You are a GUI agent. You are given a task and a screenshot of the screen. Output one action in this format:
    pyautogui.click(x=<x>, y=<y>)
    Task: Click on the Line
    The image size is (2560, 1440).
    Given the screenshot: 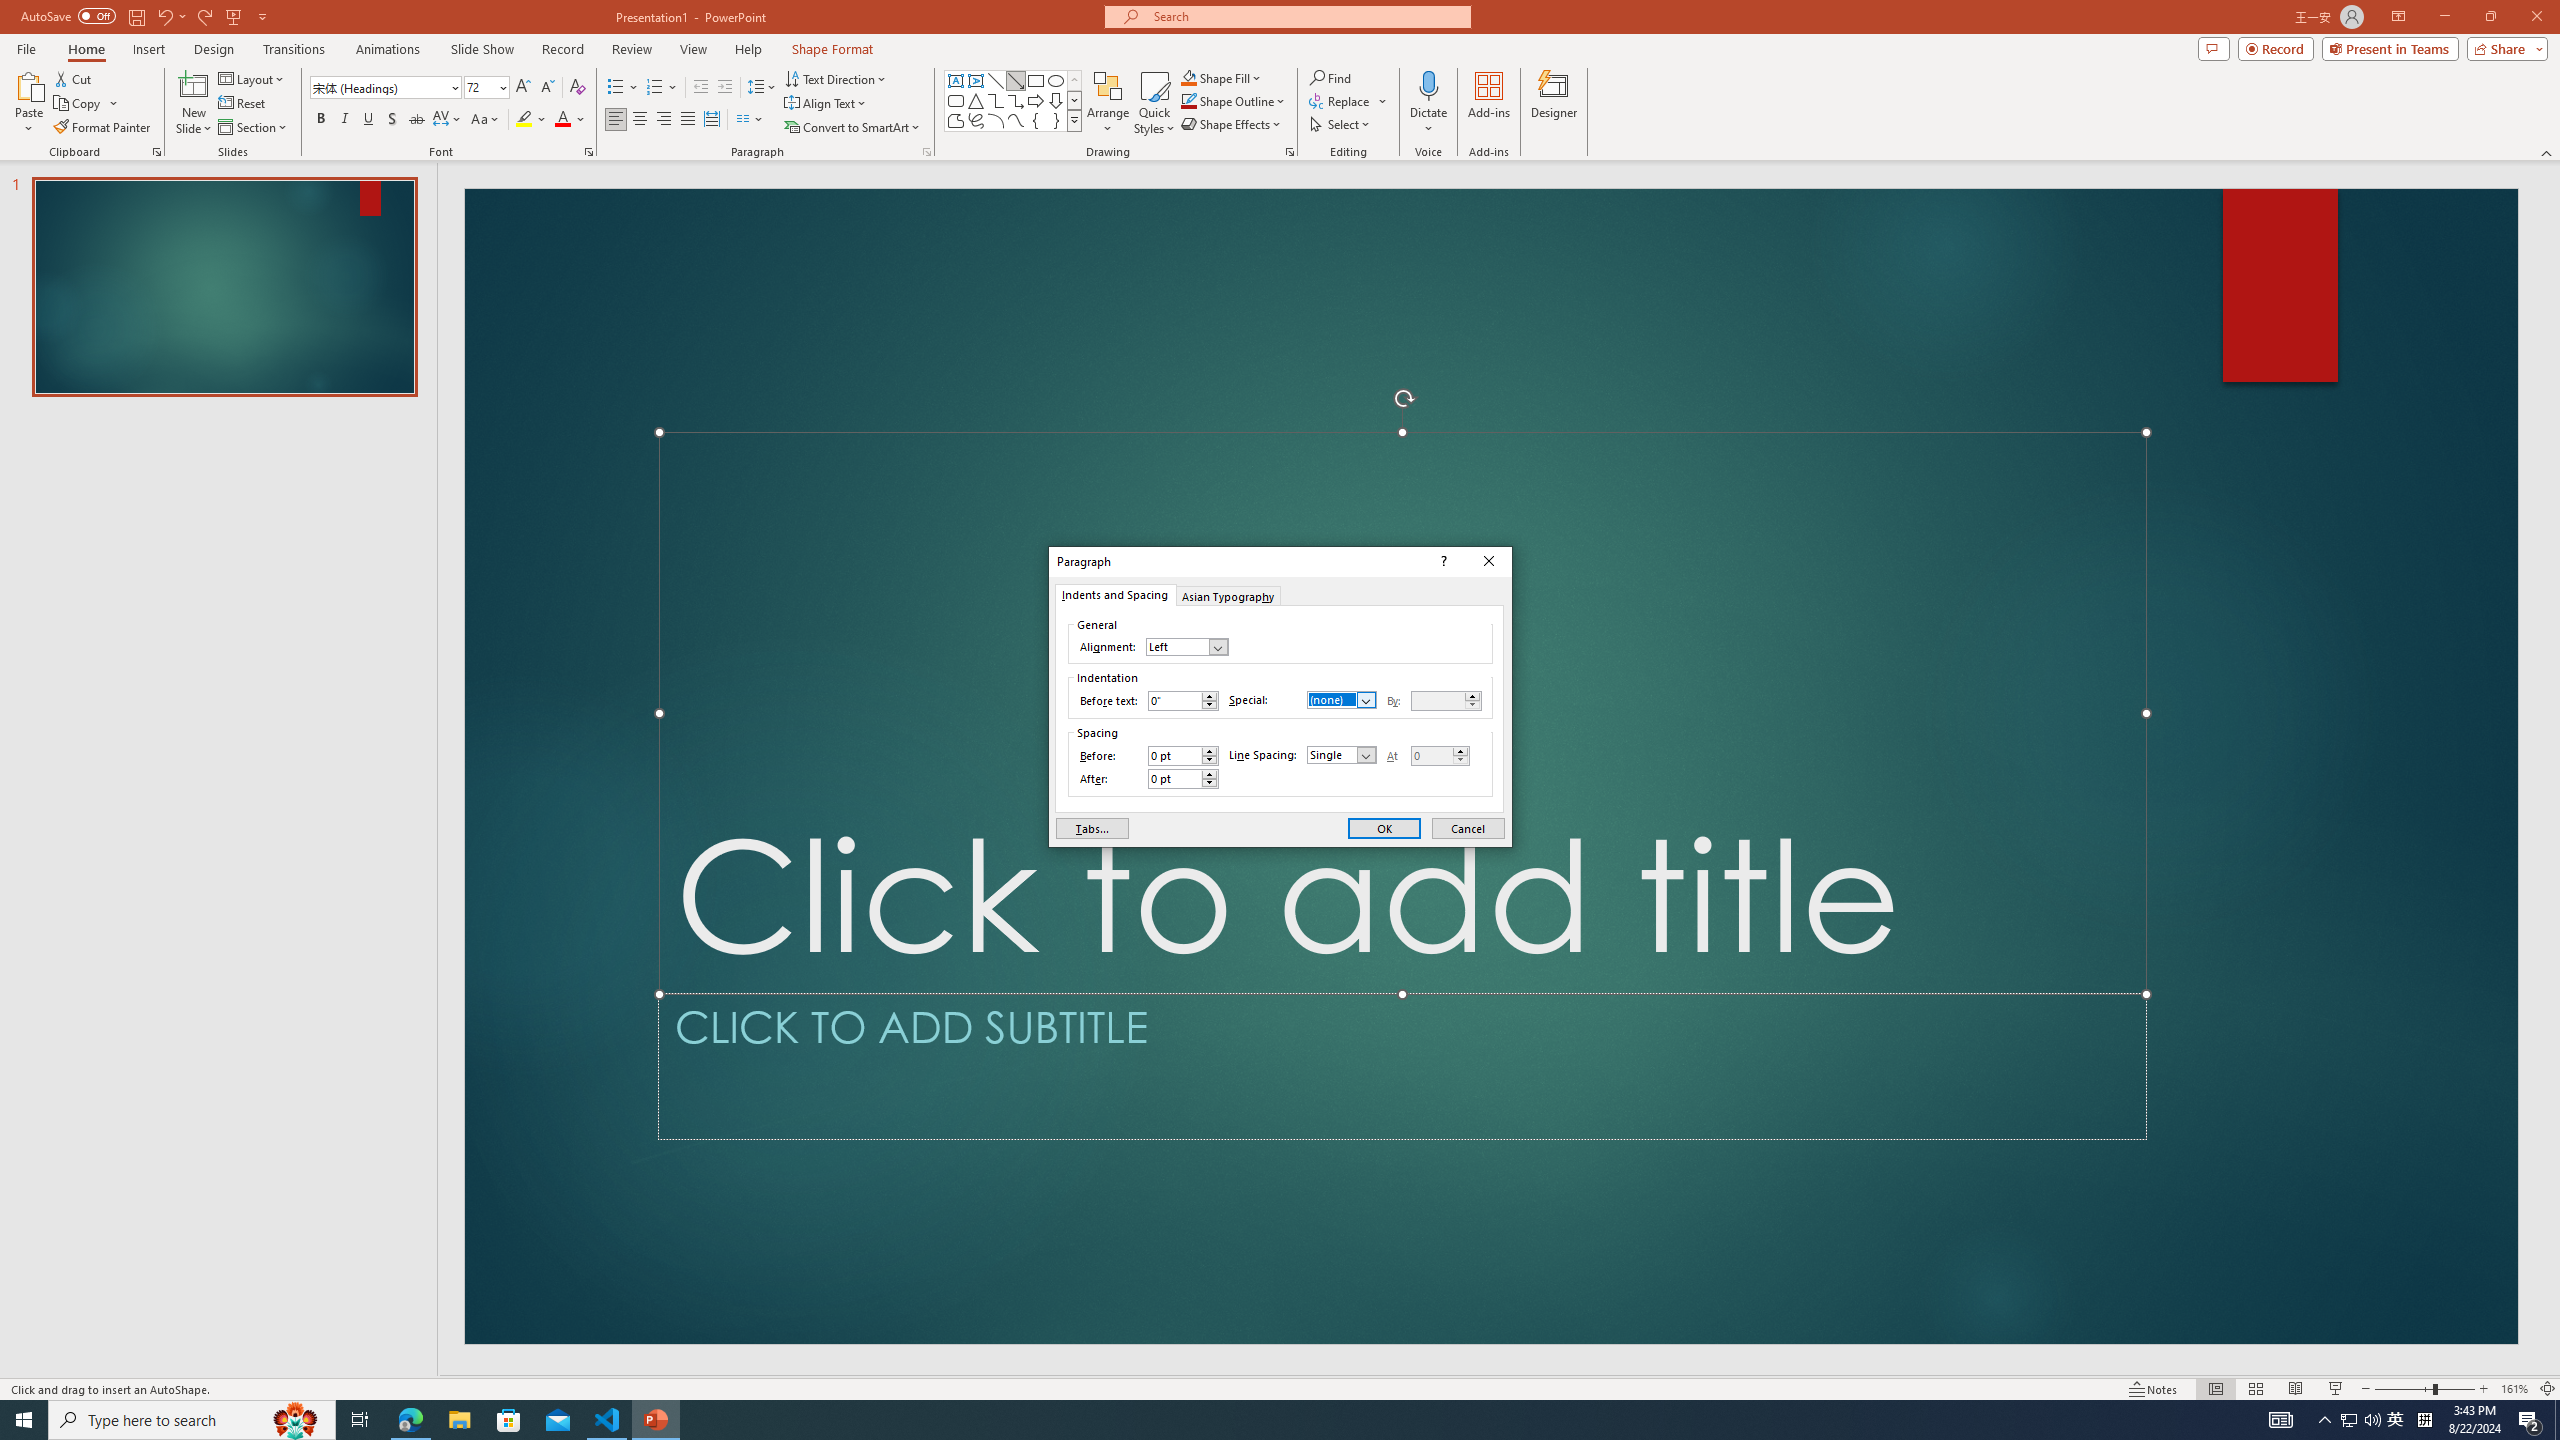 What is the action you would take?
    pyautogui.click(x=996, y=80)
    